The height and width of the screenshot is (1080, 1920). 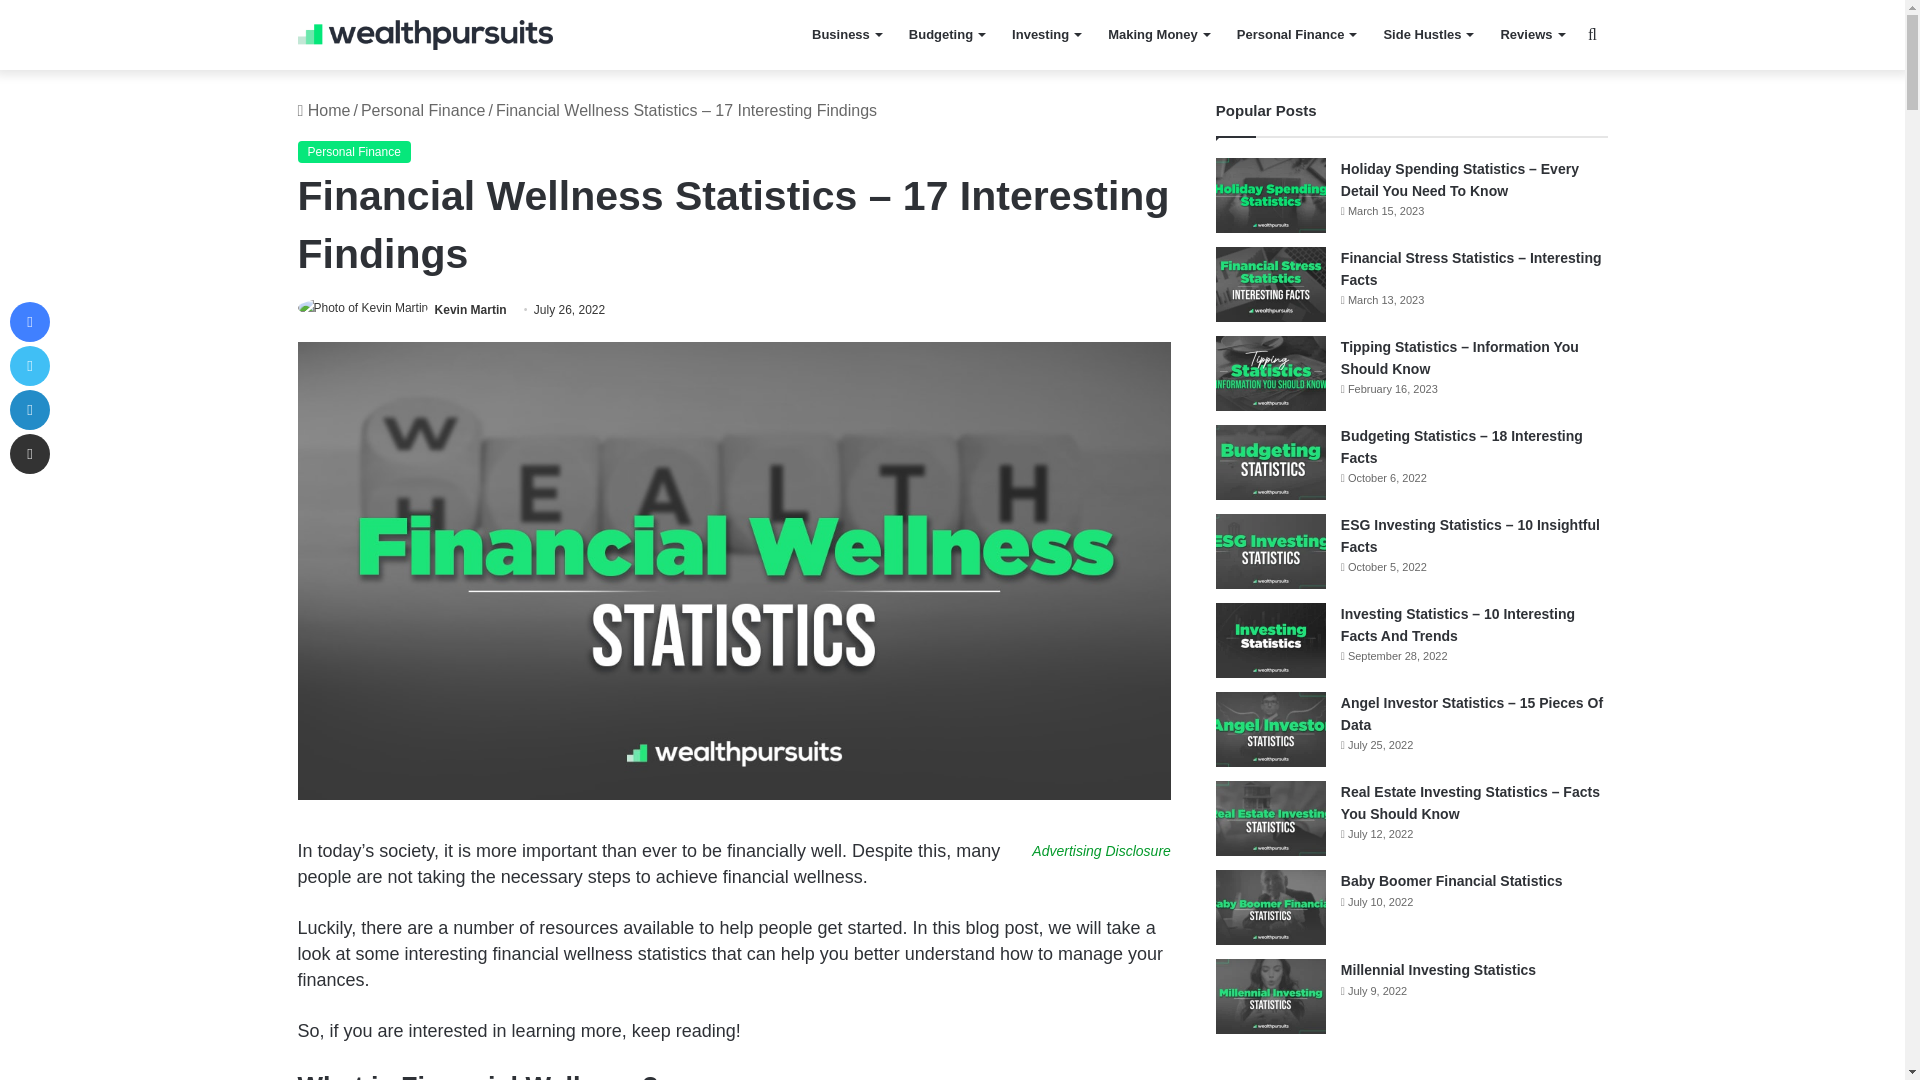 I want to click on Business, so click(x=846, y=35).